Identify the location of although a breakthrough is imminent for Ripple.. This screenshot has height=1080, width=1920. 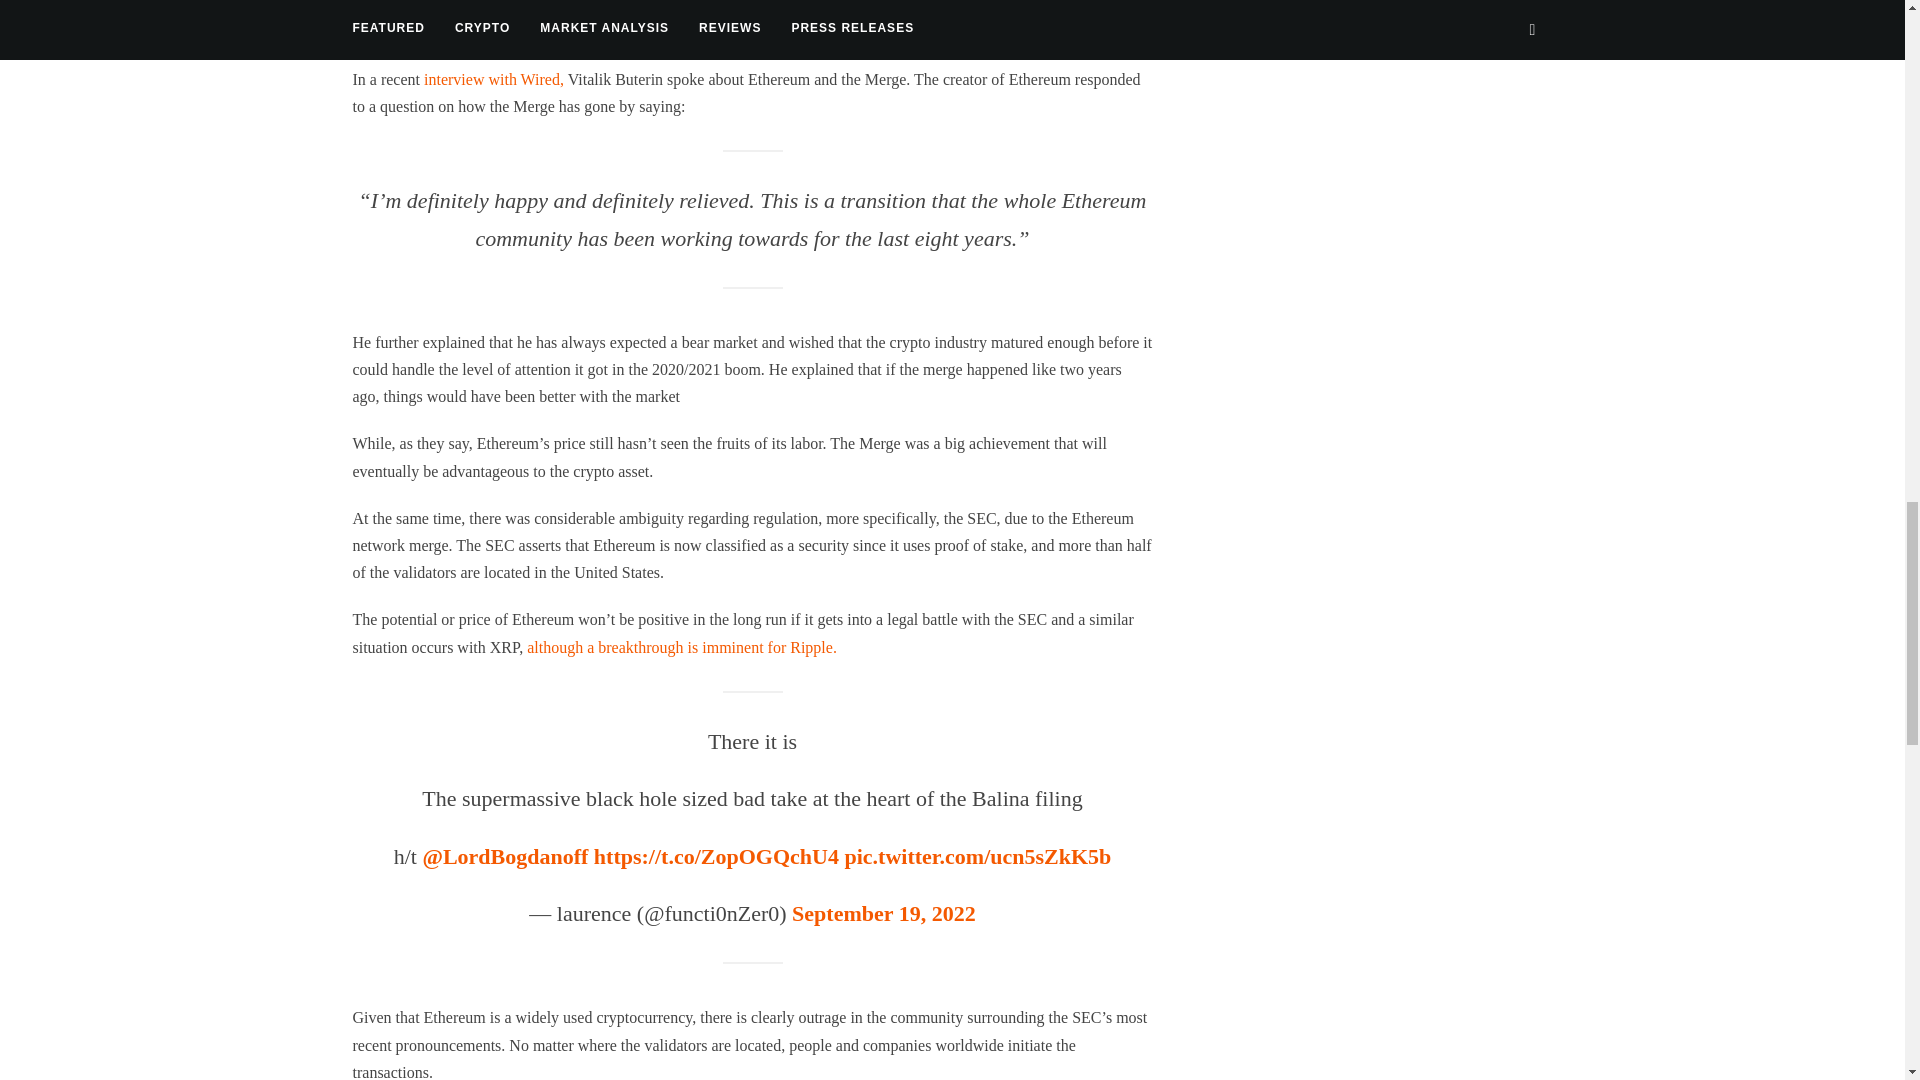
(682, 647).